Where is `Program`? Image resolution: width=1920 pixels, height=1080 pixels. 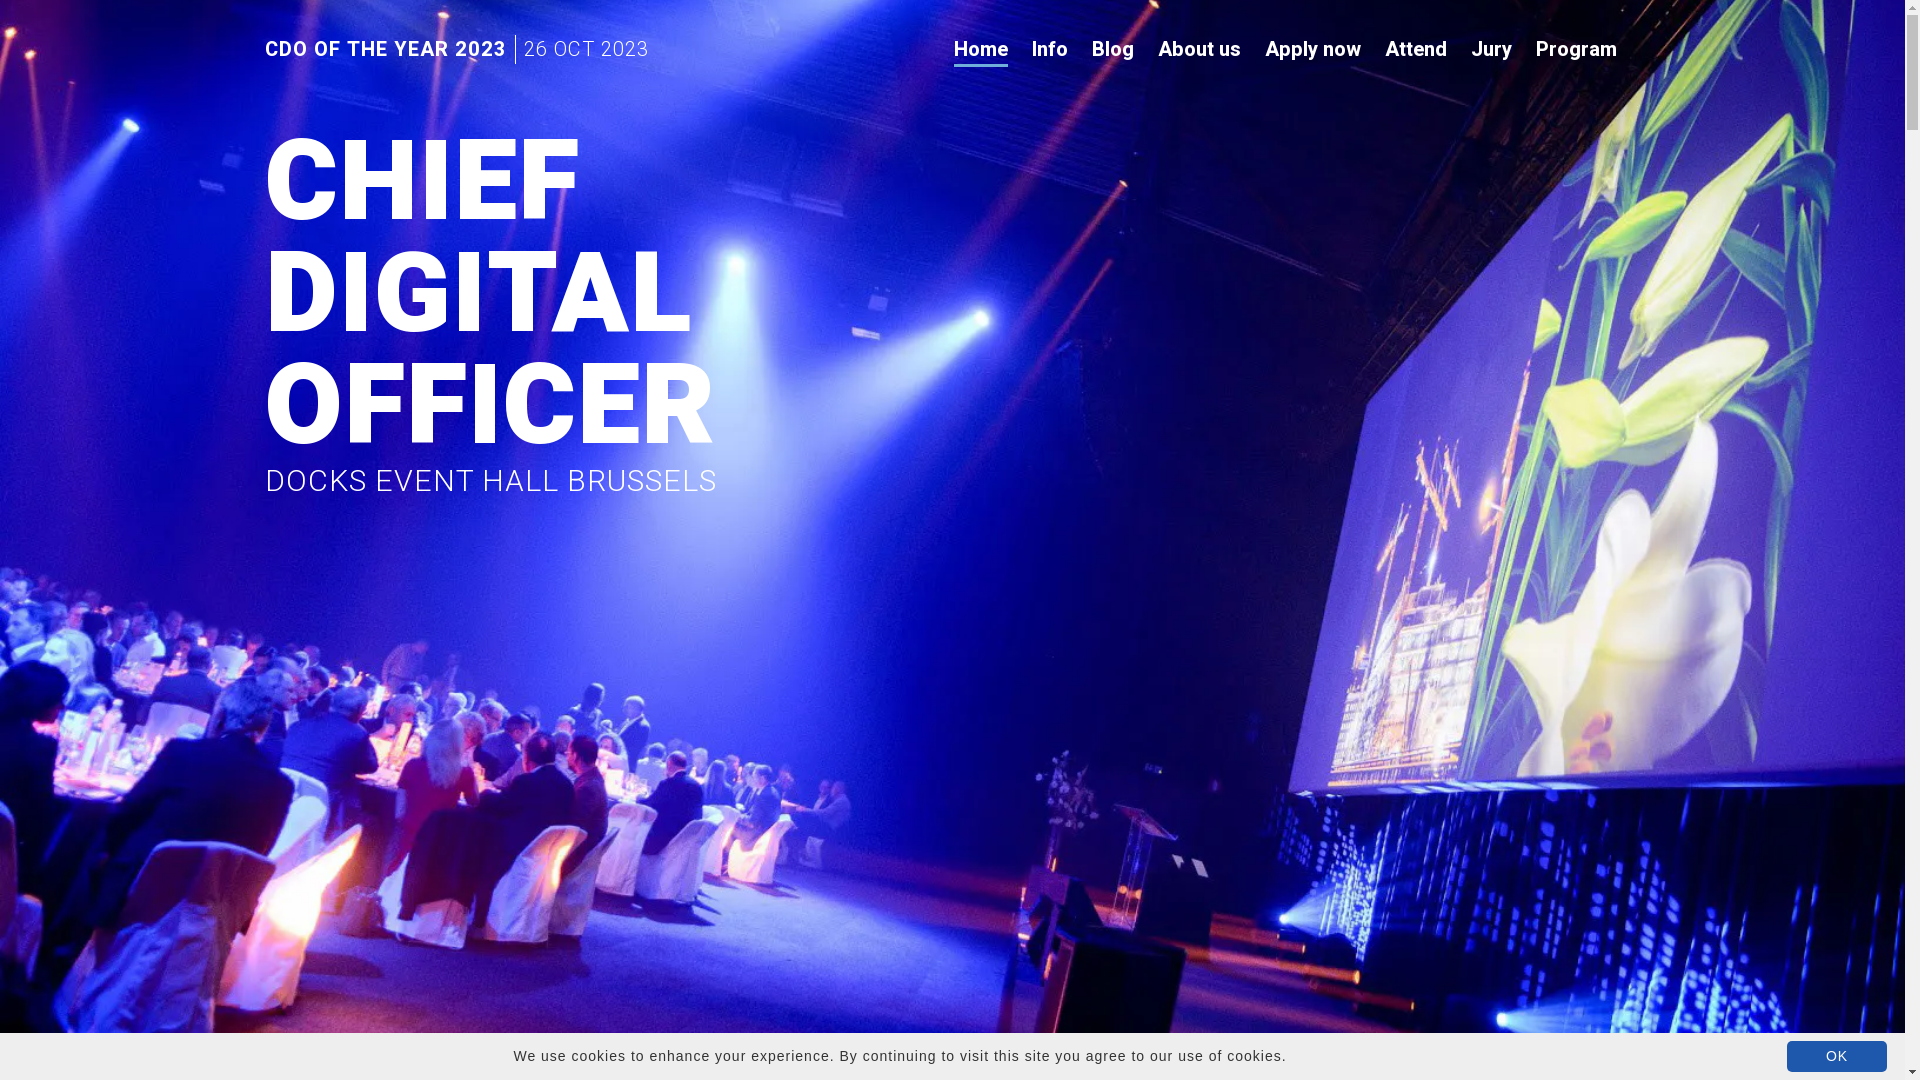
Program is located at coordinates (1576, 50).